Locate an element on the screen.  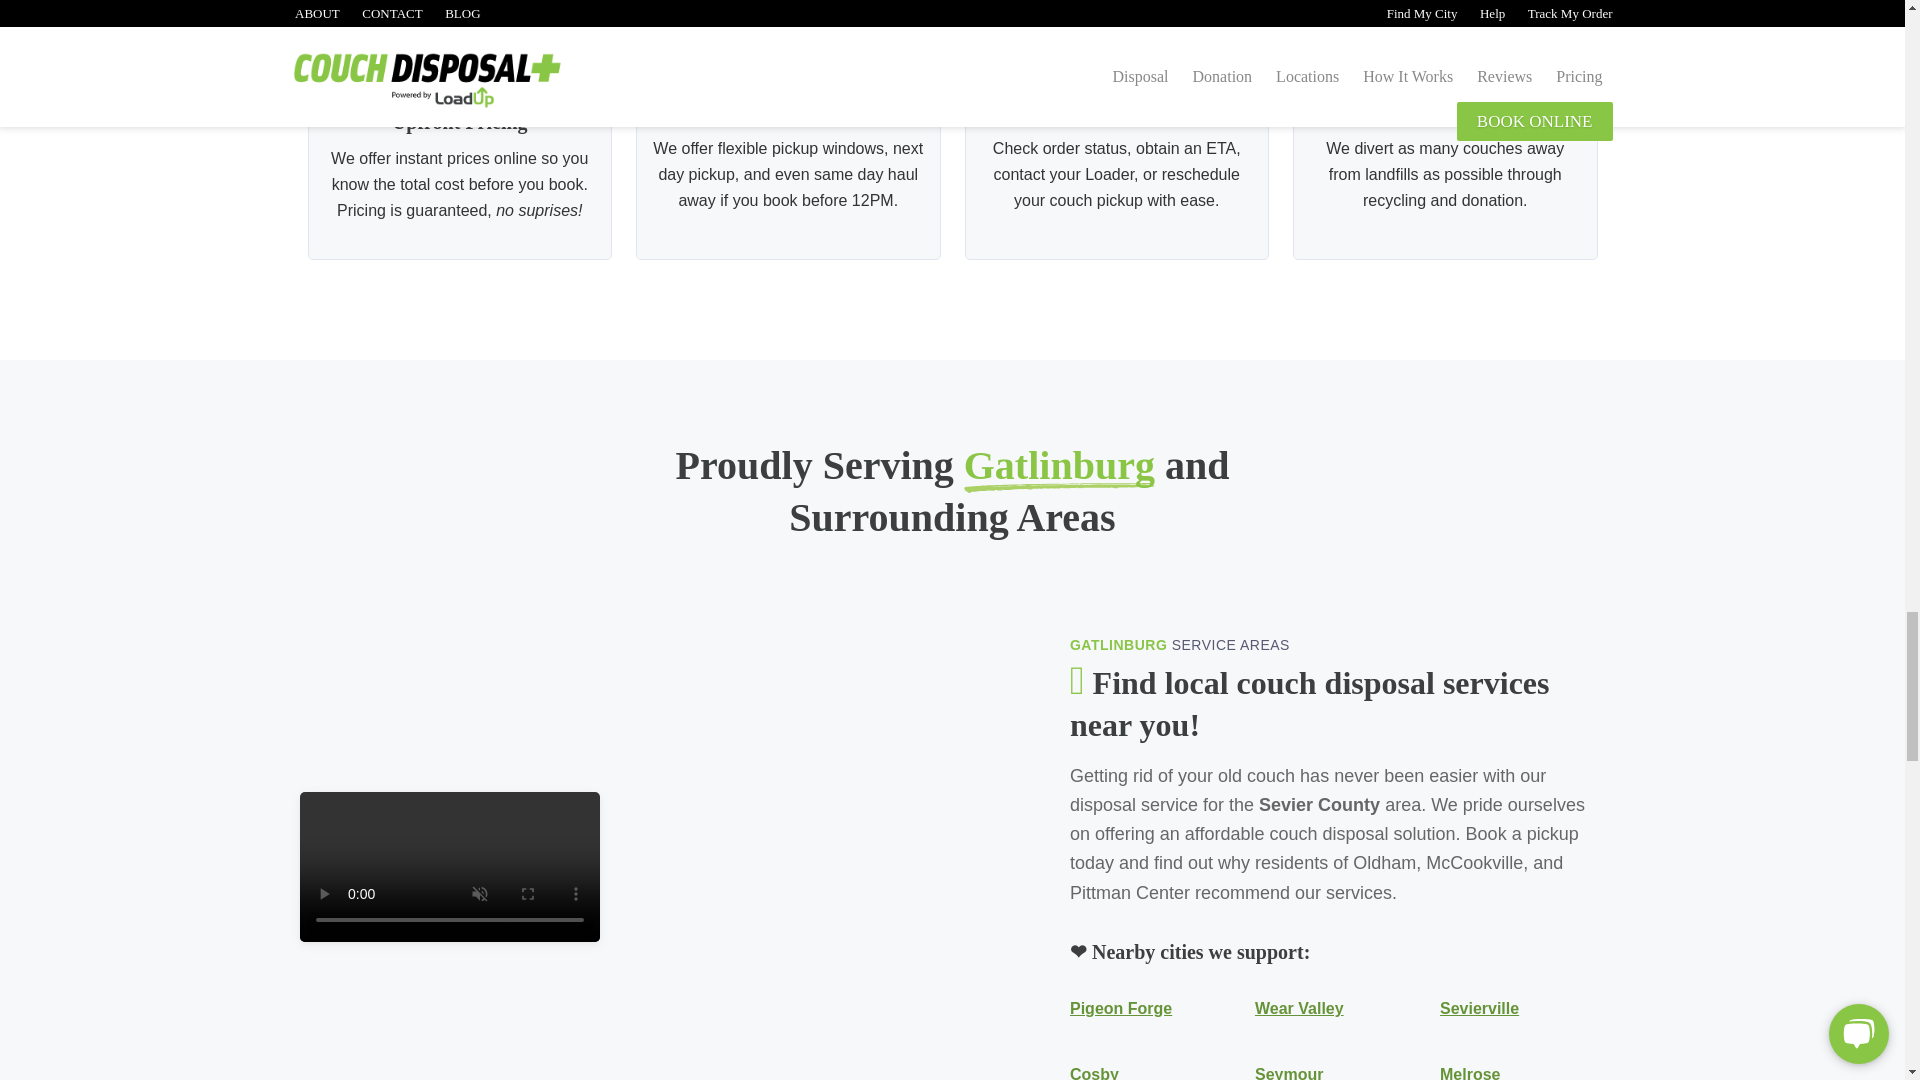
Wear Valley is located at coordinates (1300, 1008).